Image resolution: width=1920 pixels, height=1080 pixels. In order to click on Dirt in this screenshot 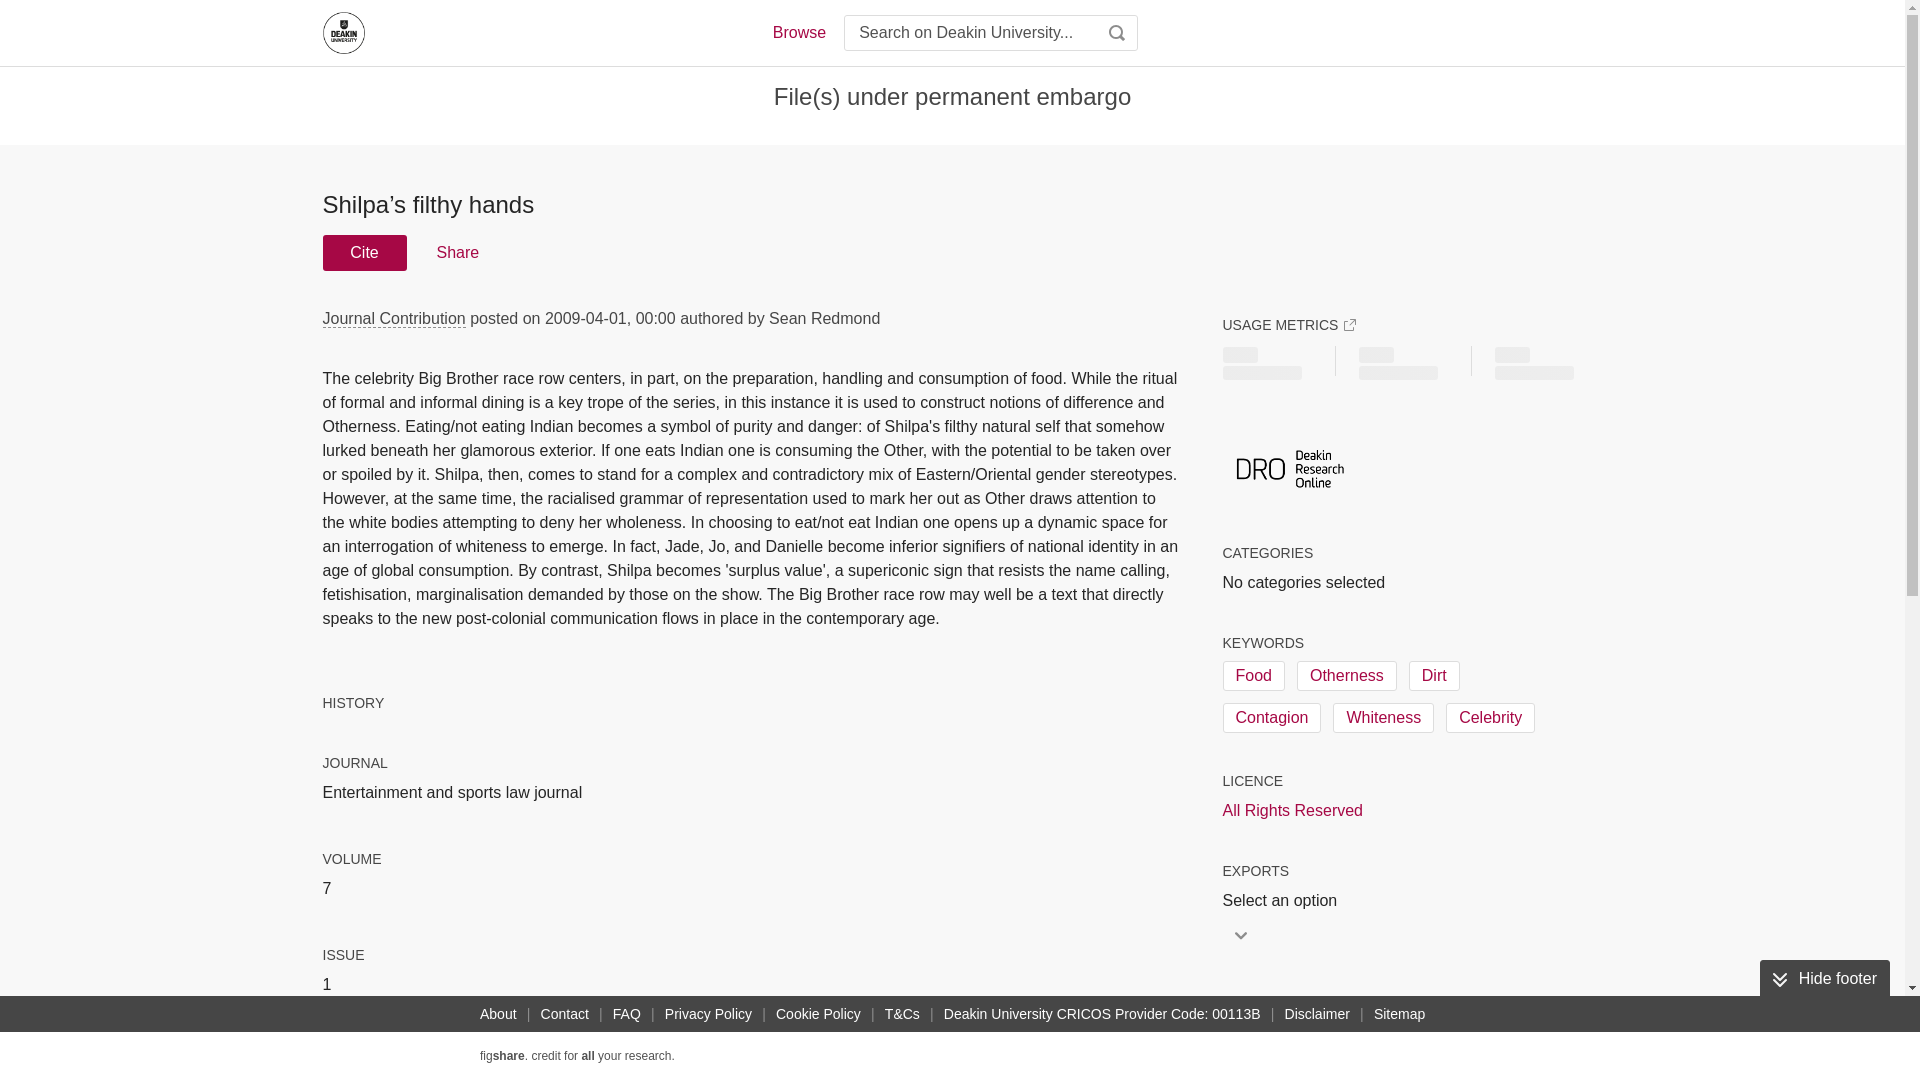, I will do `click(1434, 676)`.